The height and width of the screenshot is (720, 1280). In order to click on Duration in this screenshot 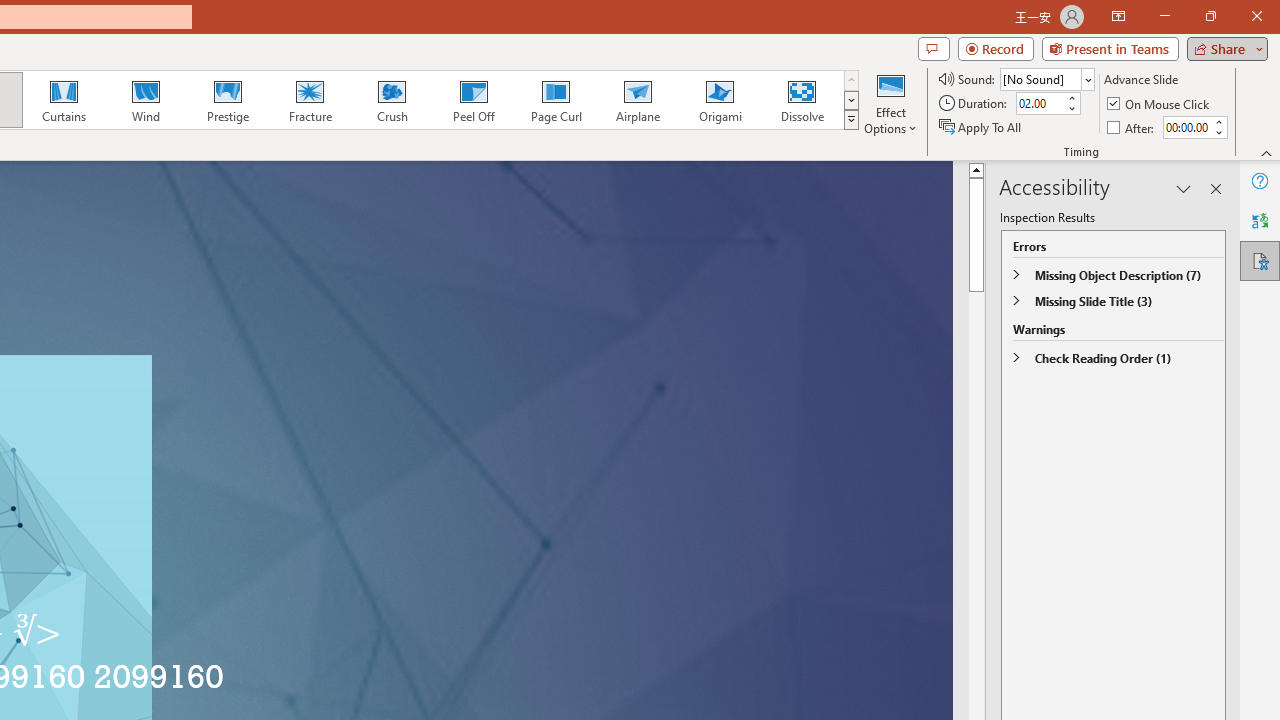, I will do `click(1040, 104)`.